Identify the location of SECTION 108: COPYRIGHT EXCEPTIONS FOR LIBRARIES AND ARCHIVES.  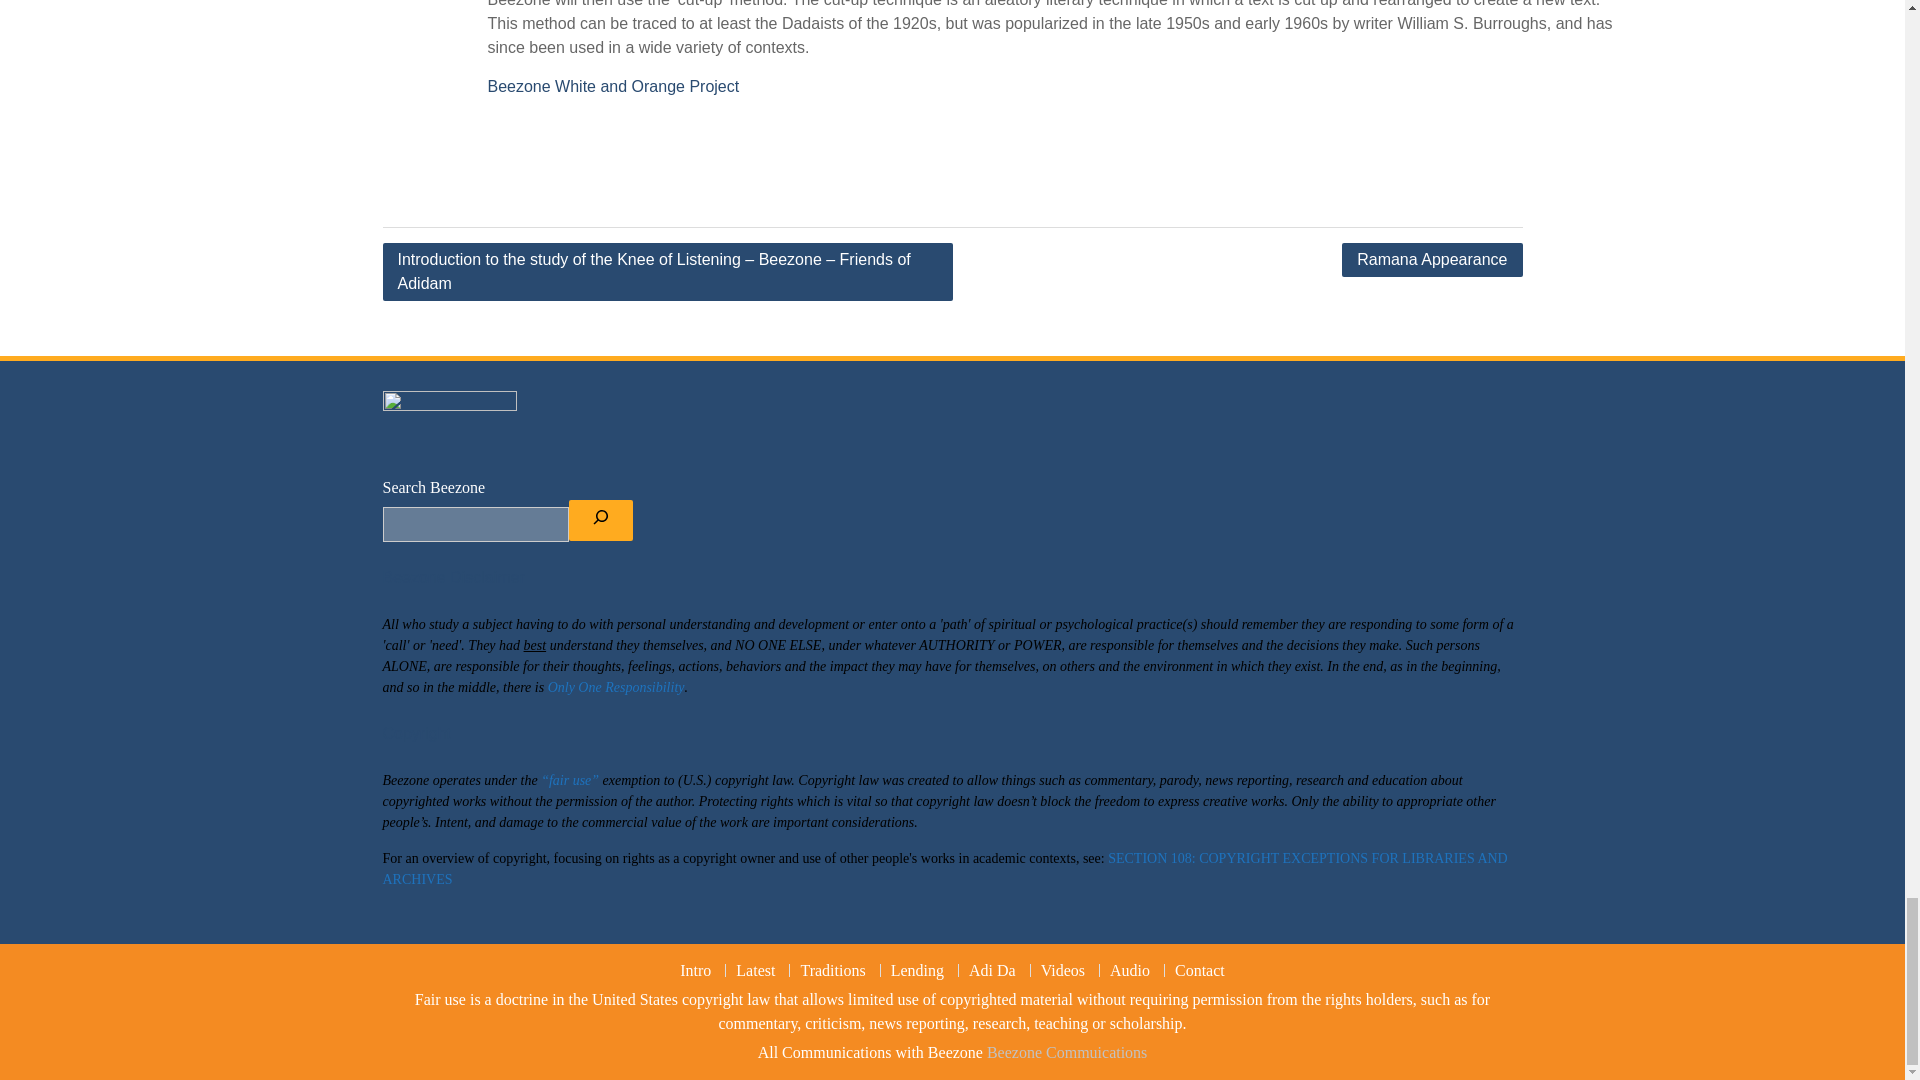
(944, 868).